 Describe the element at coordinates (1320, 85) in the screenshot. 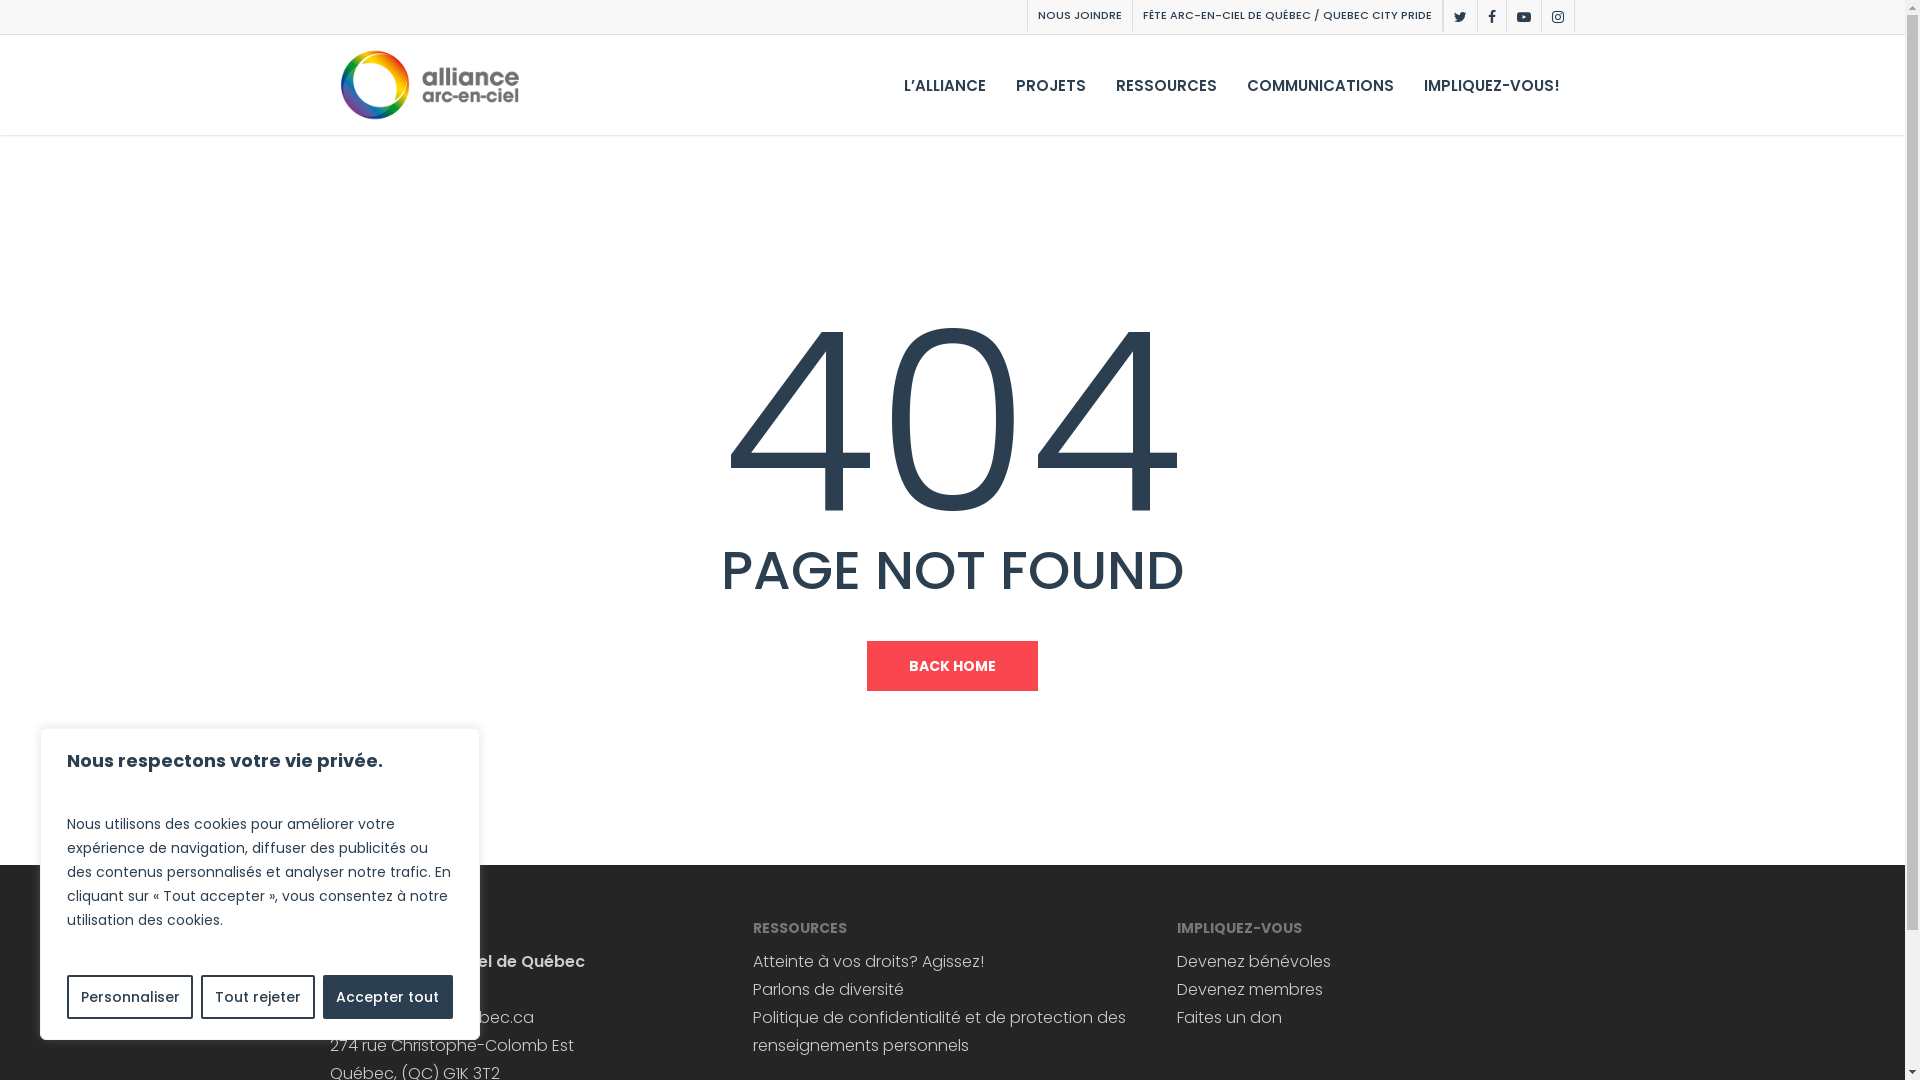

I see `COMMUNICATIONS` at that location.